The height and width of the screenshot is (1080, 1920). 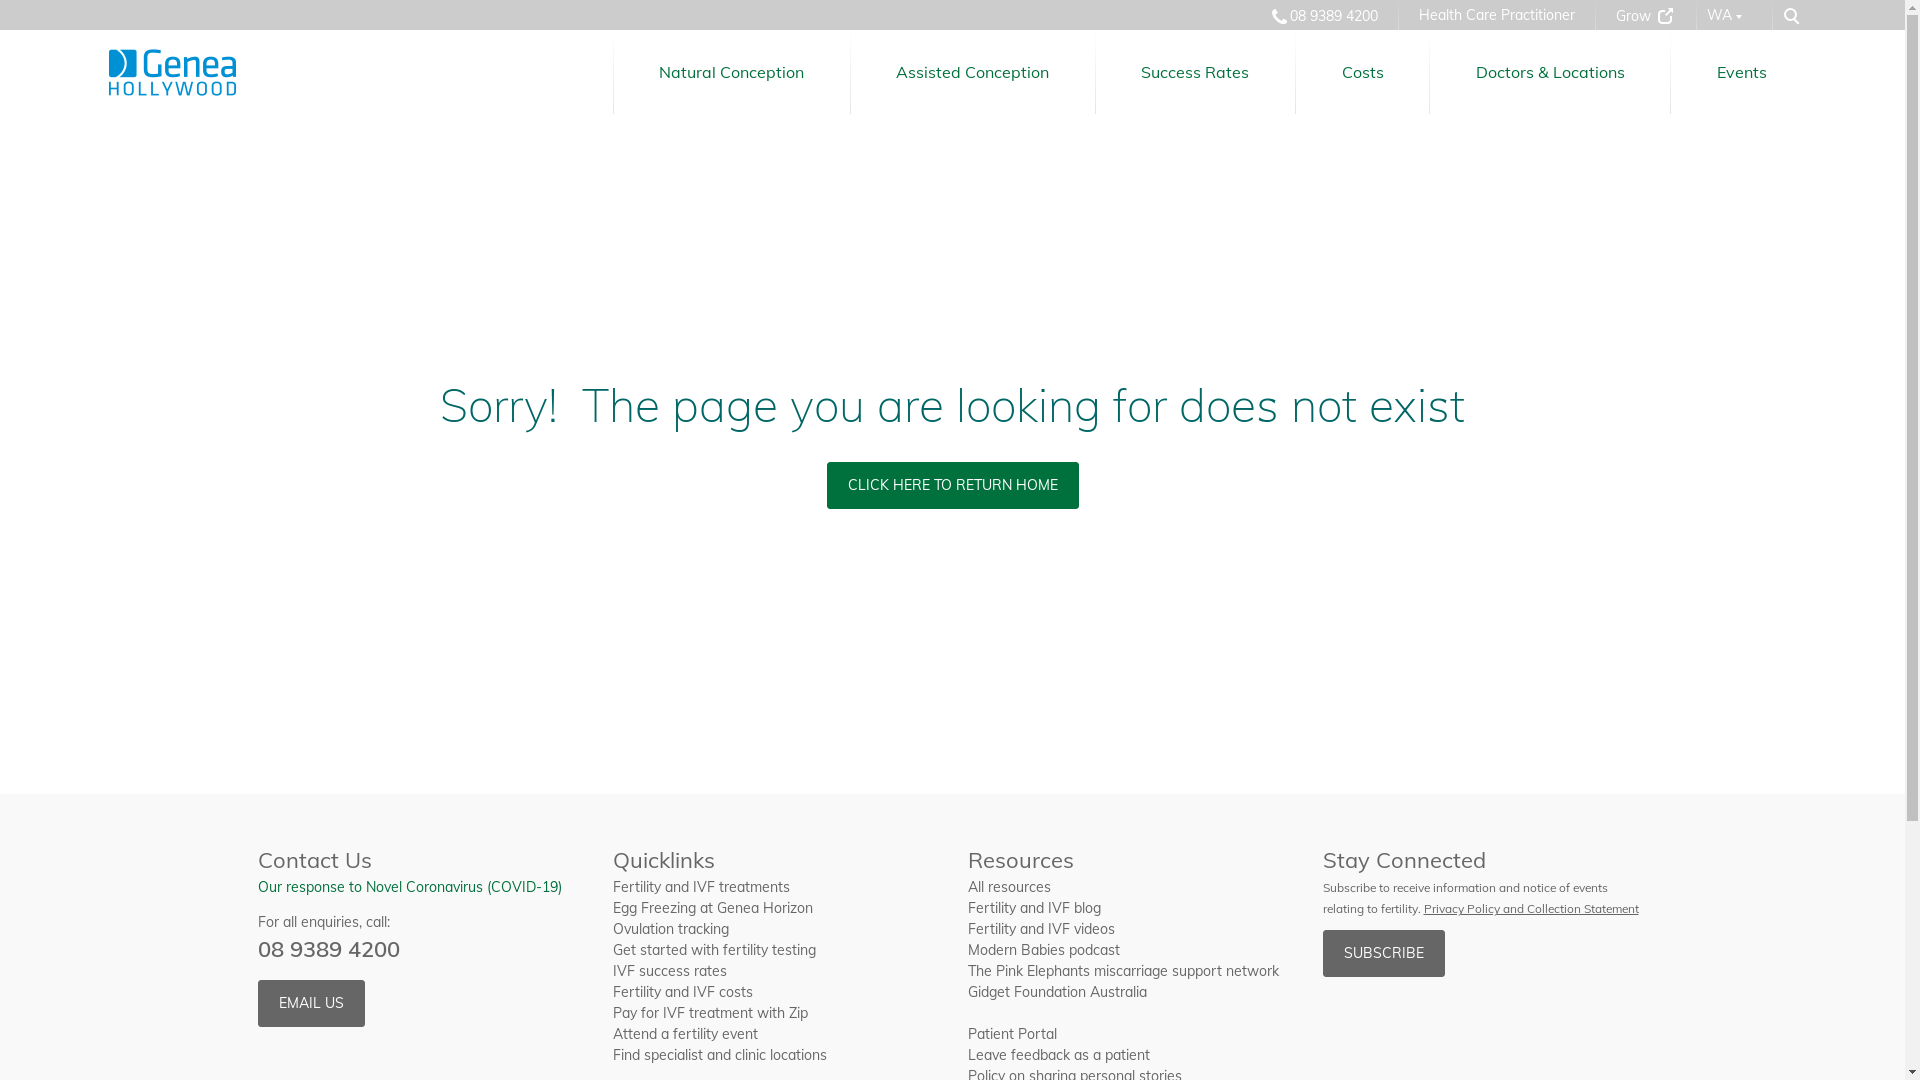 I want to click on Fertility and IVF videos, so click(x=1042, y=929).